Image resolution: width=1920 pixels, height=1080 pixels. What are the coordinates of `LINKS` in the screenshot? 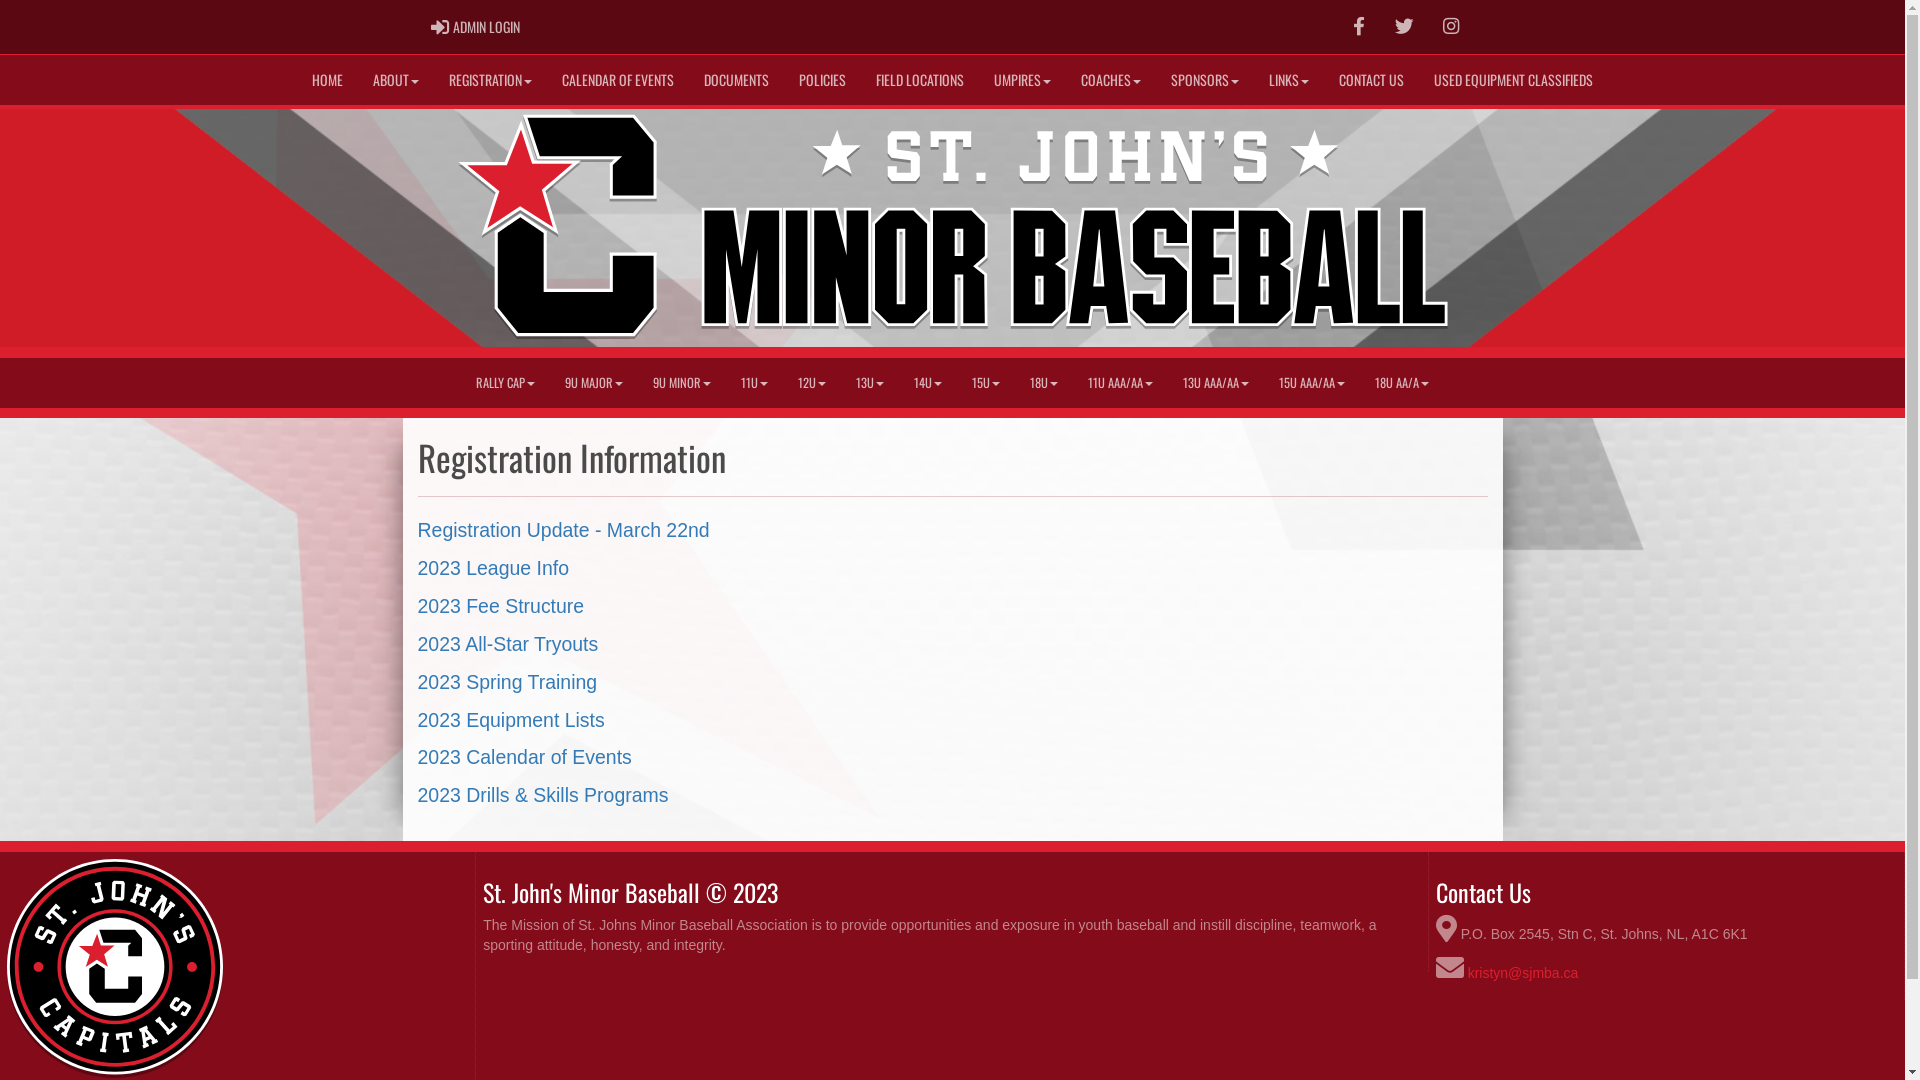 It's located at (1289, 80).